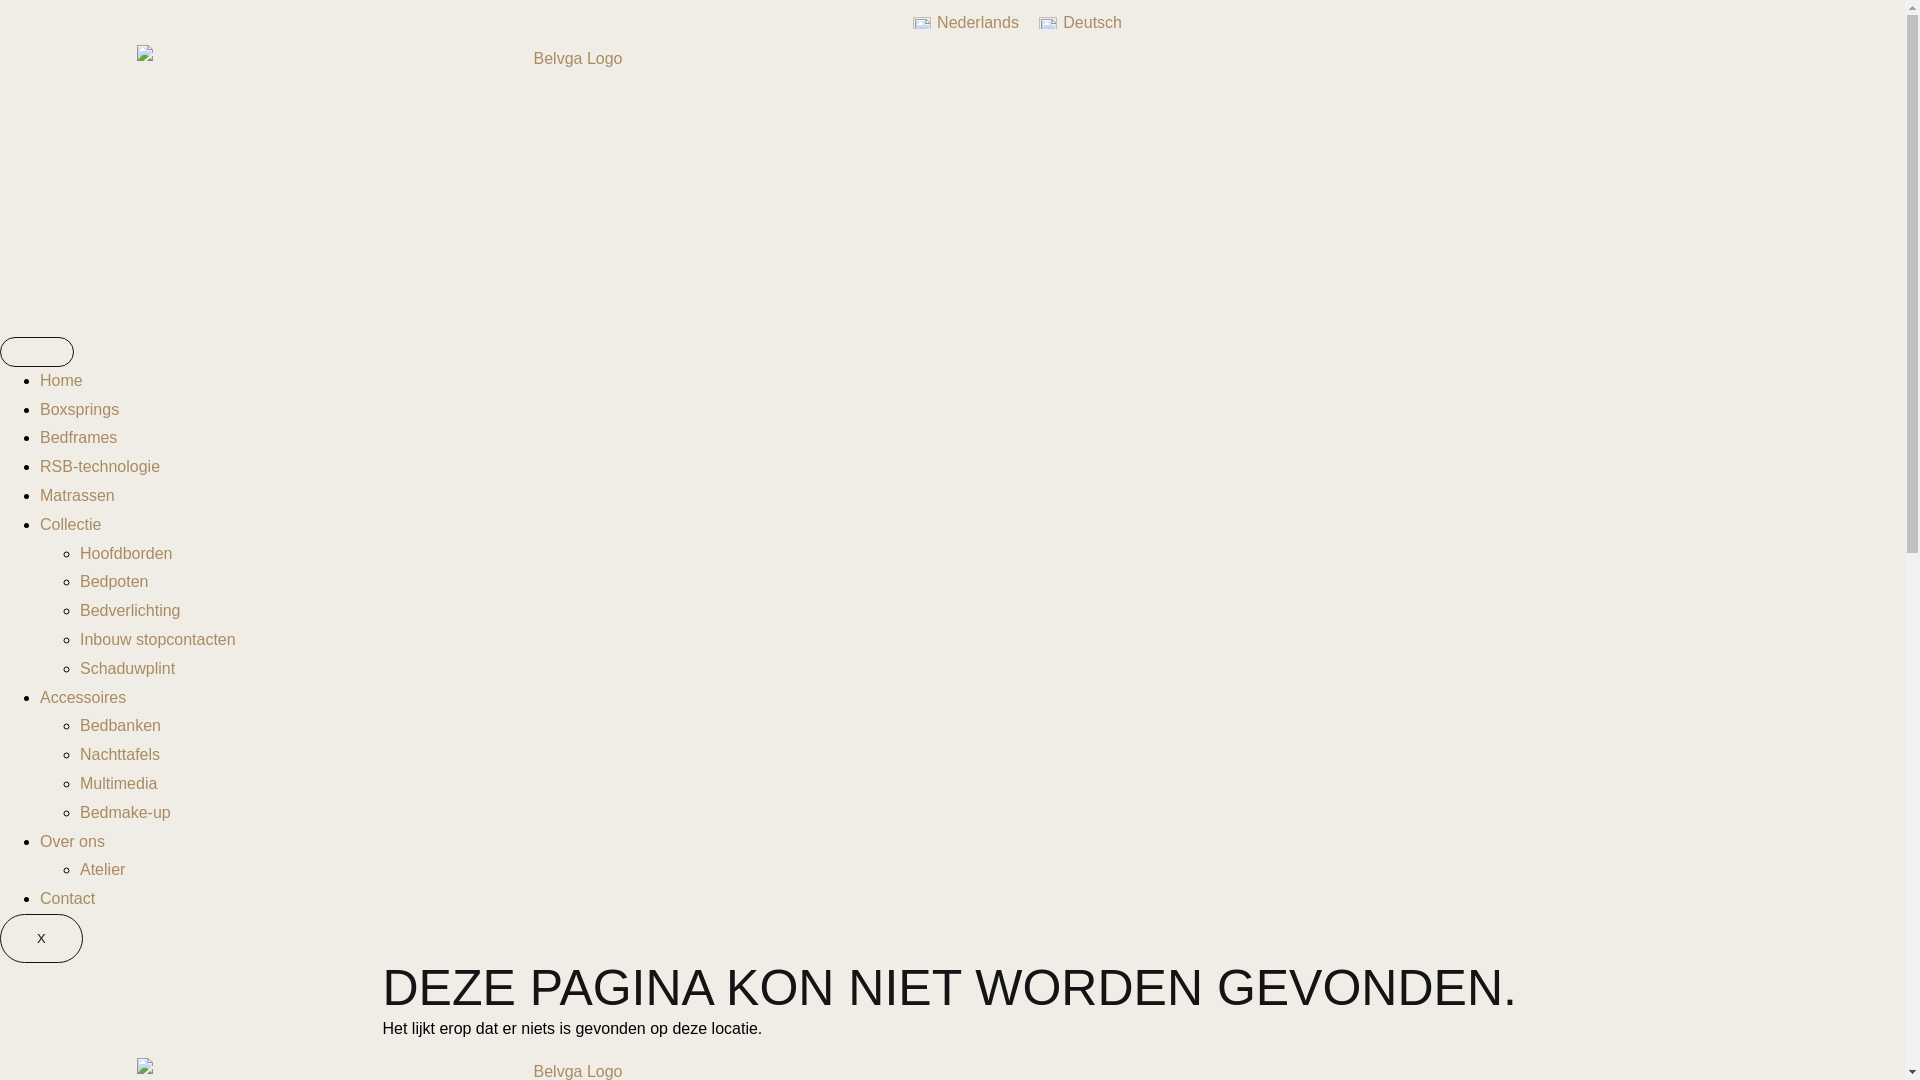  What do you see at coordinates (128, 668) in the screenshot?
I see `Schaduwplint` at bounding box center [128, 668].